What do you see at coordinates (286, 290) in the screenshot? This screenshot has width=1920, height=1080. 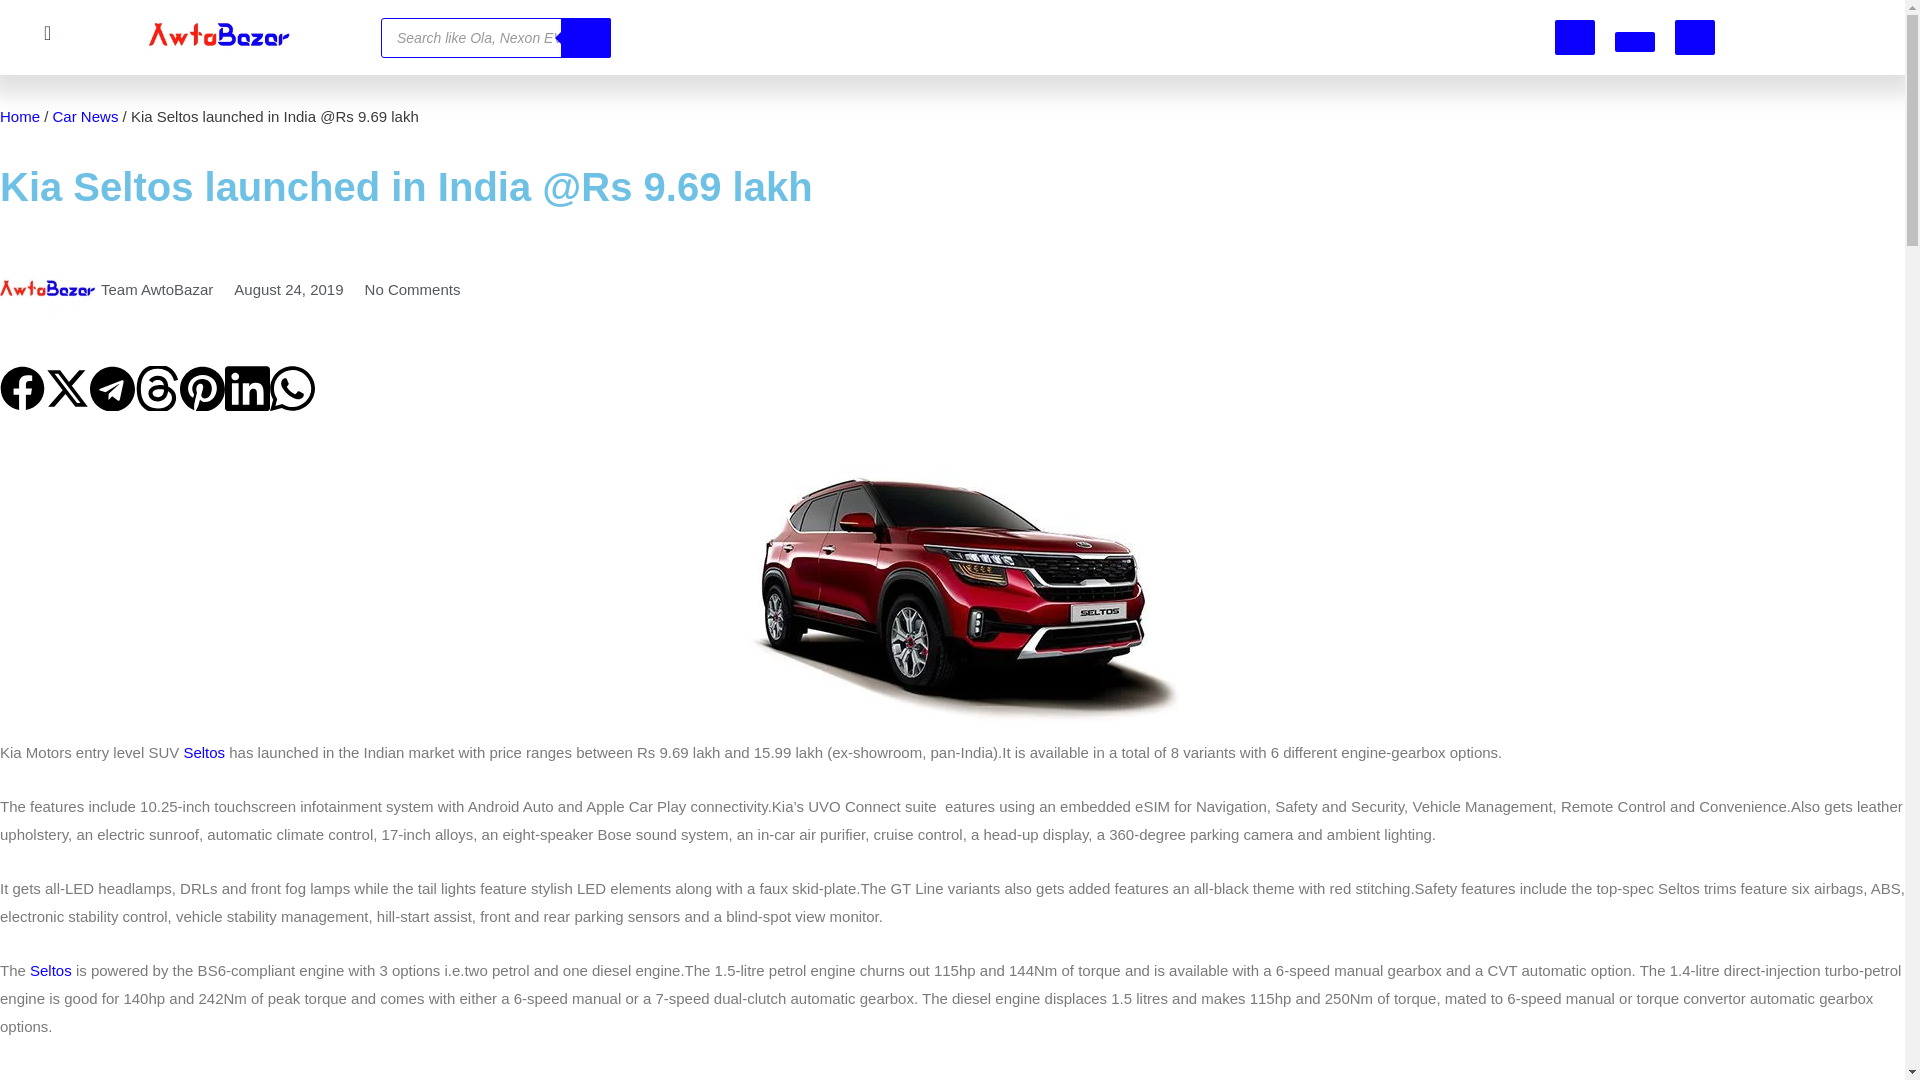 I see `August 24, 2019` at bounding box center [286, 290].